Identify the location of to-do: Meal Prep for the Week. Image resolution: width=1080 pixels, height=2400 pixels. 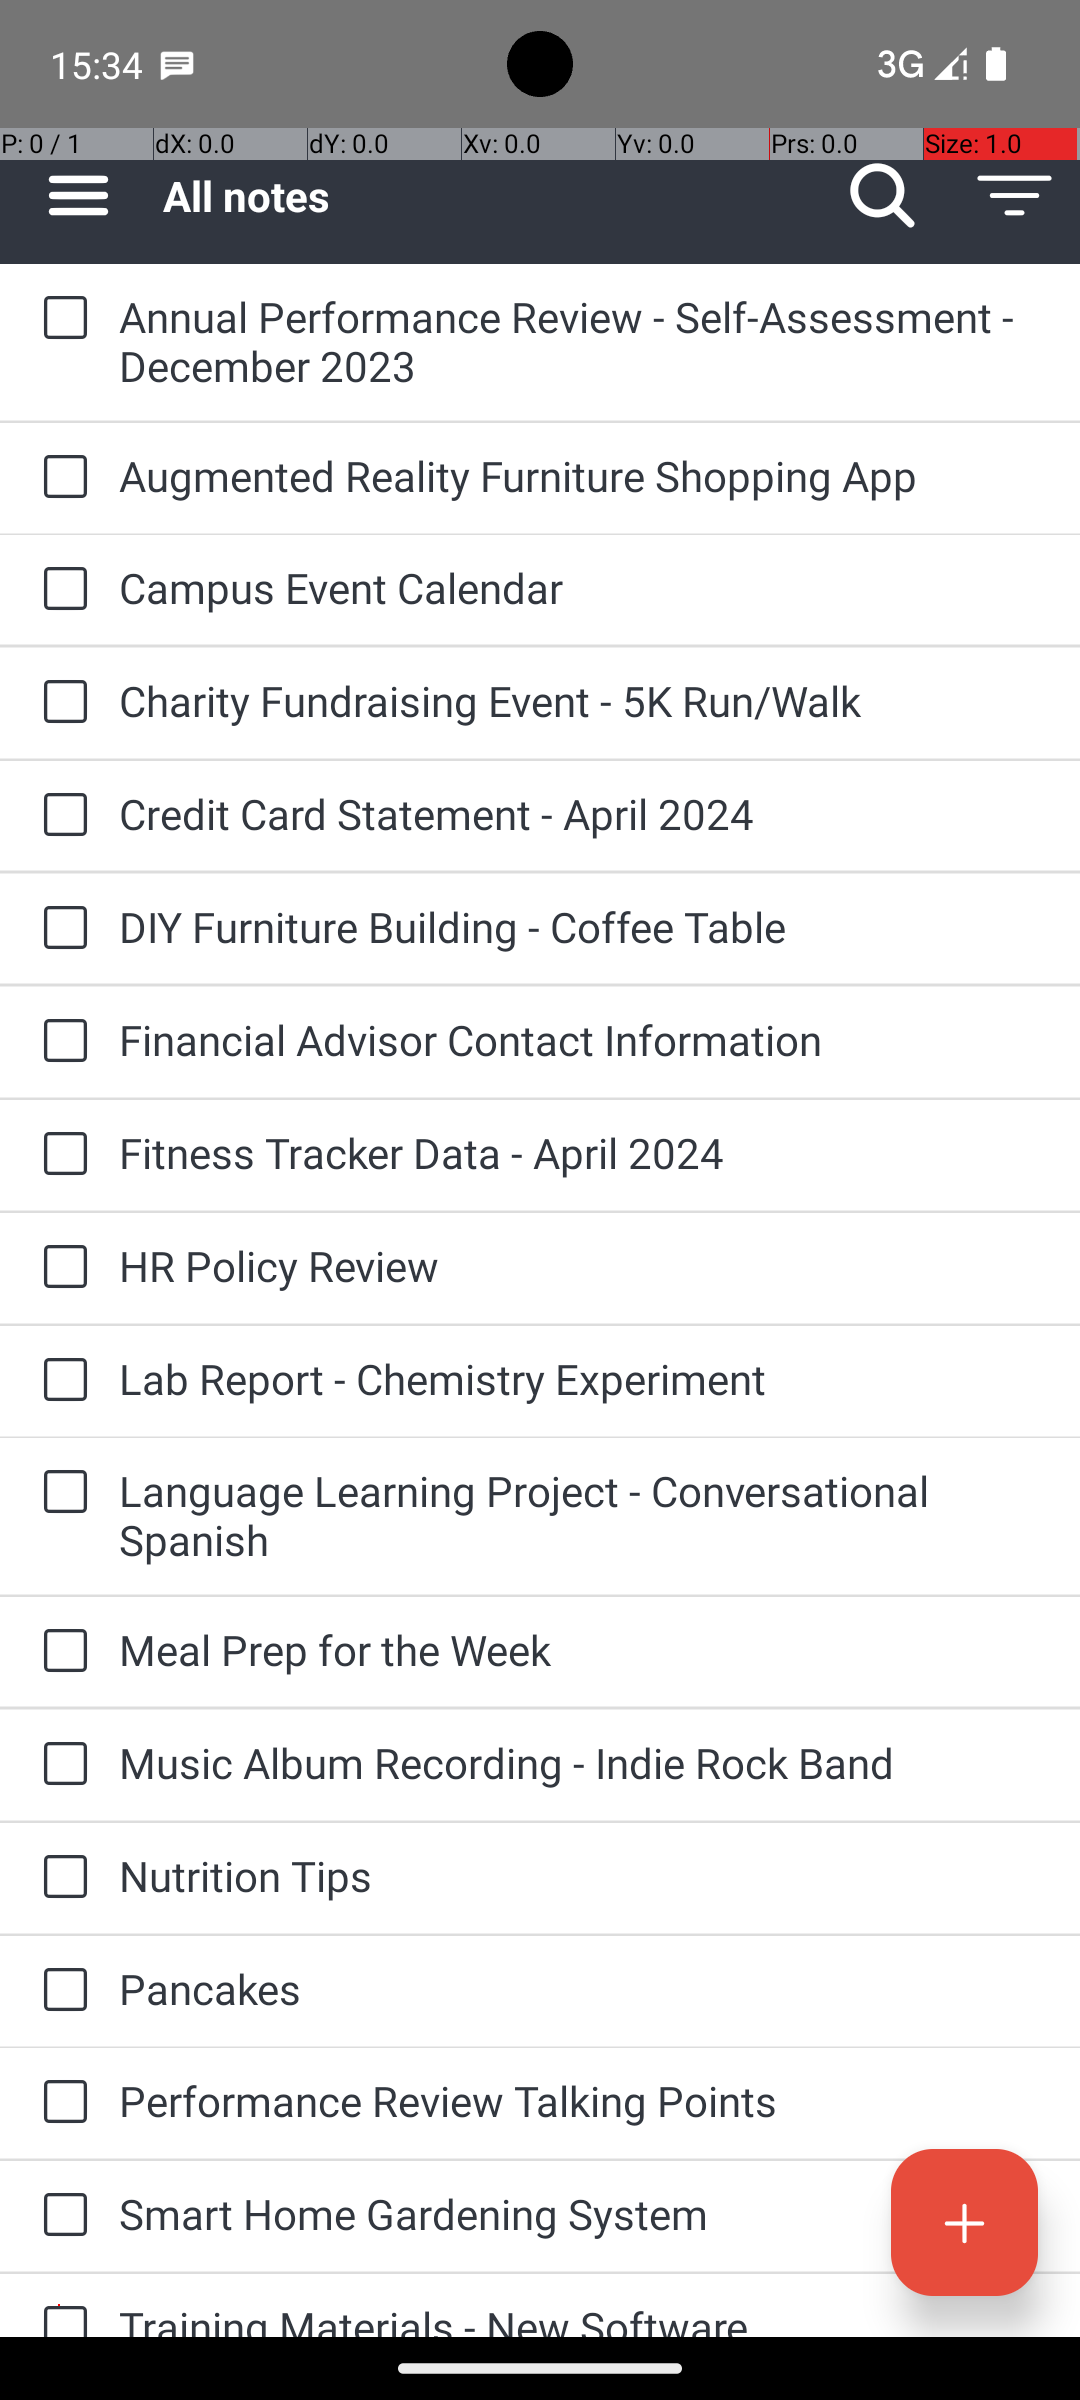
(60, 1652).